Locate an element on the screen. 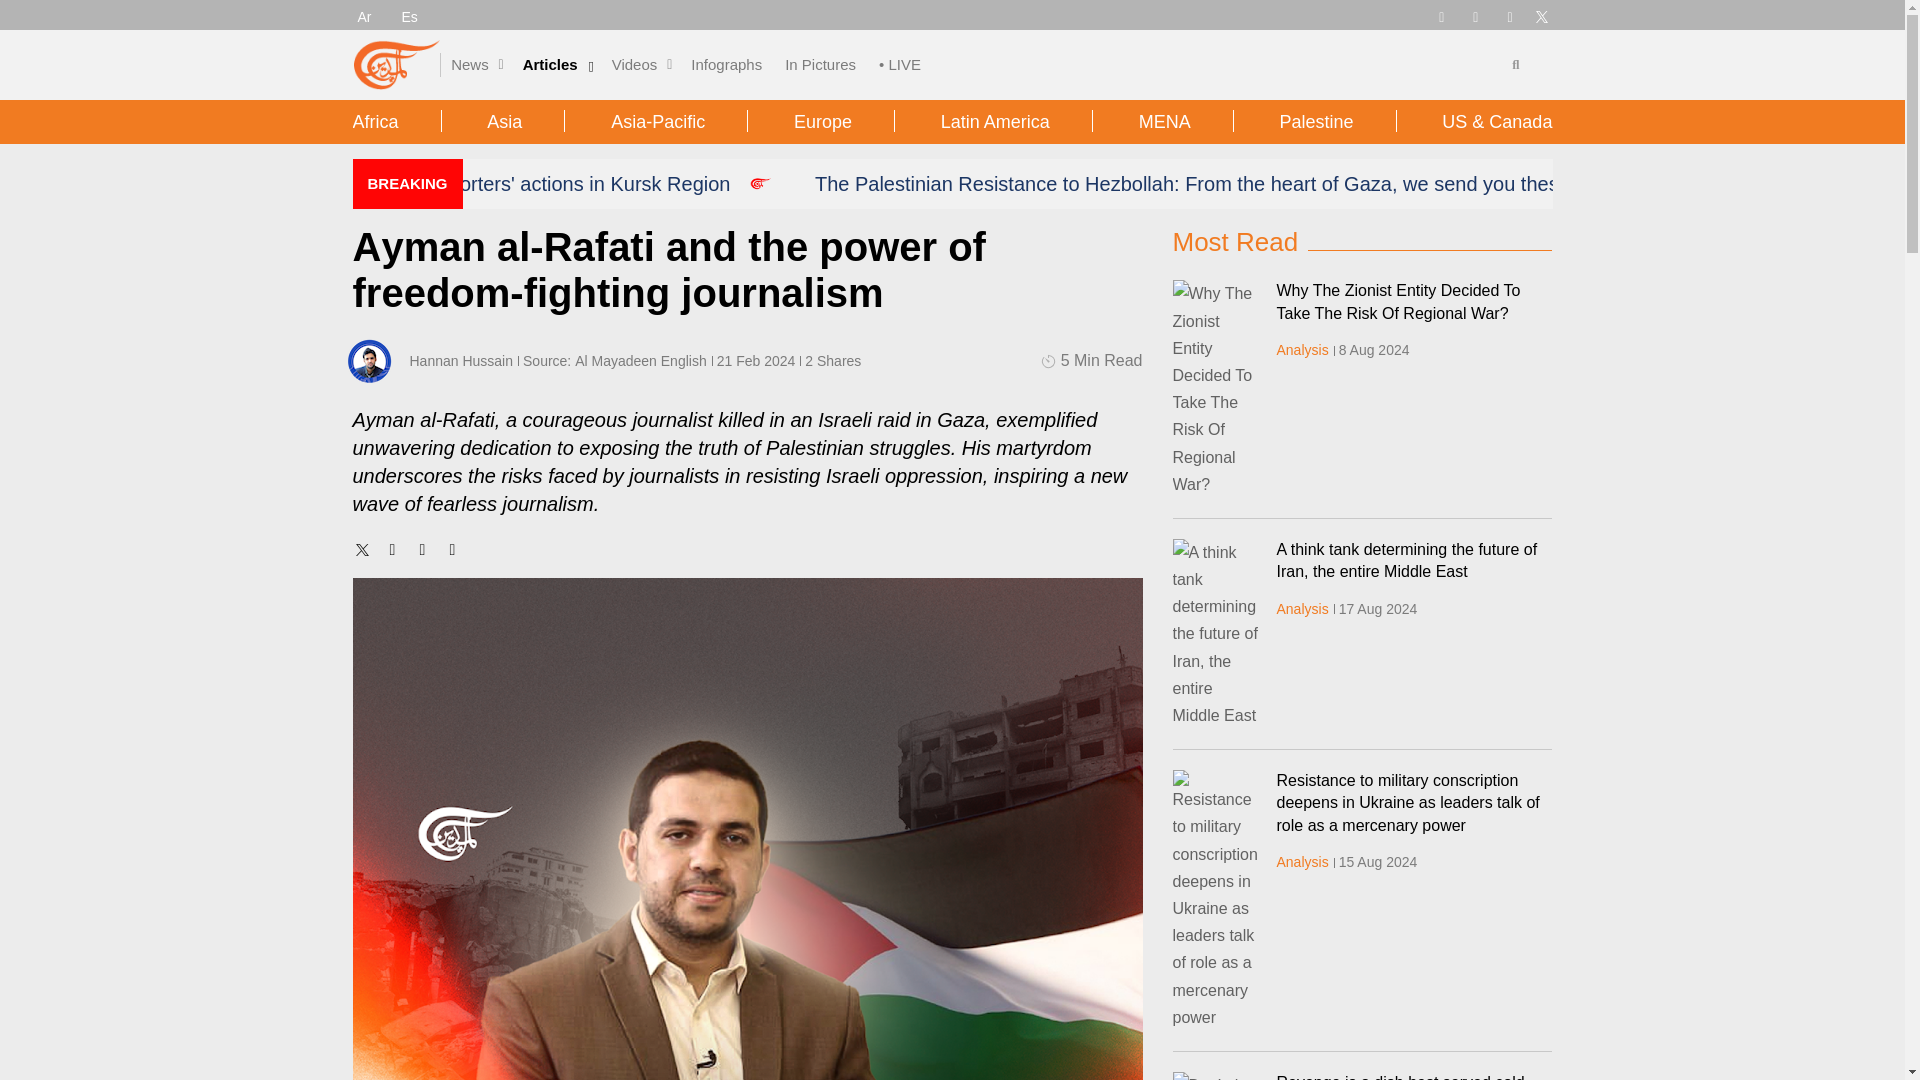  In Pictures is located at coordinates (820, 64).